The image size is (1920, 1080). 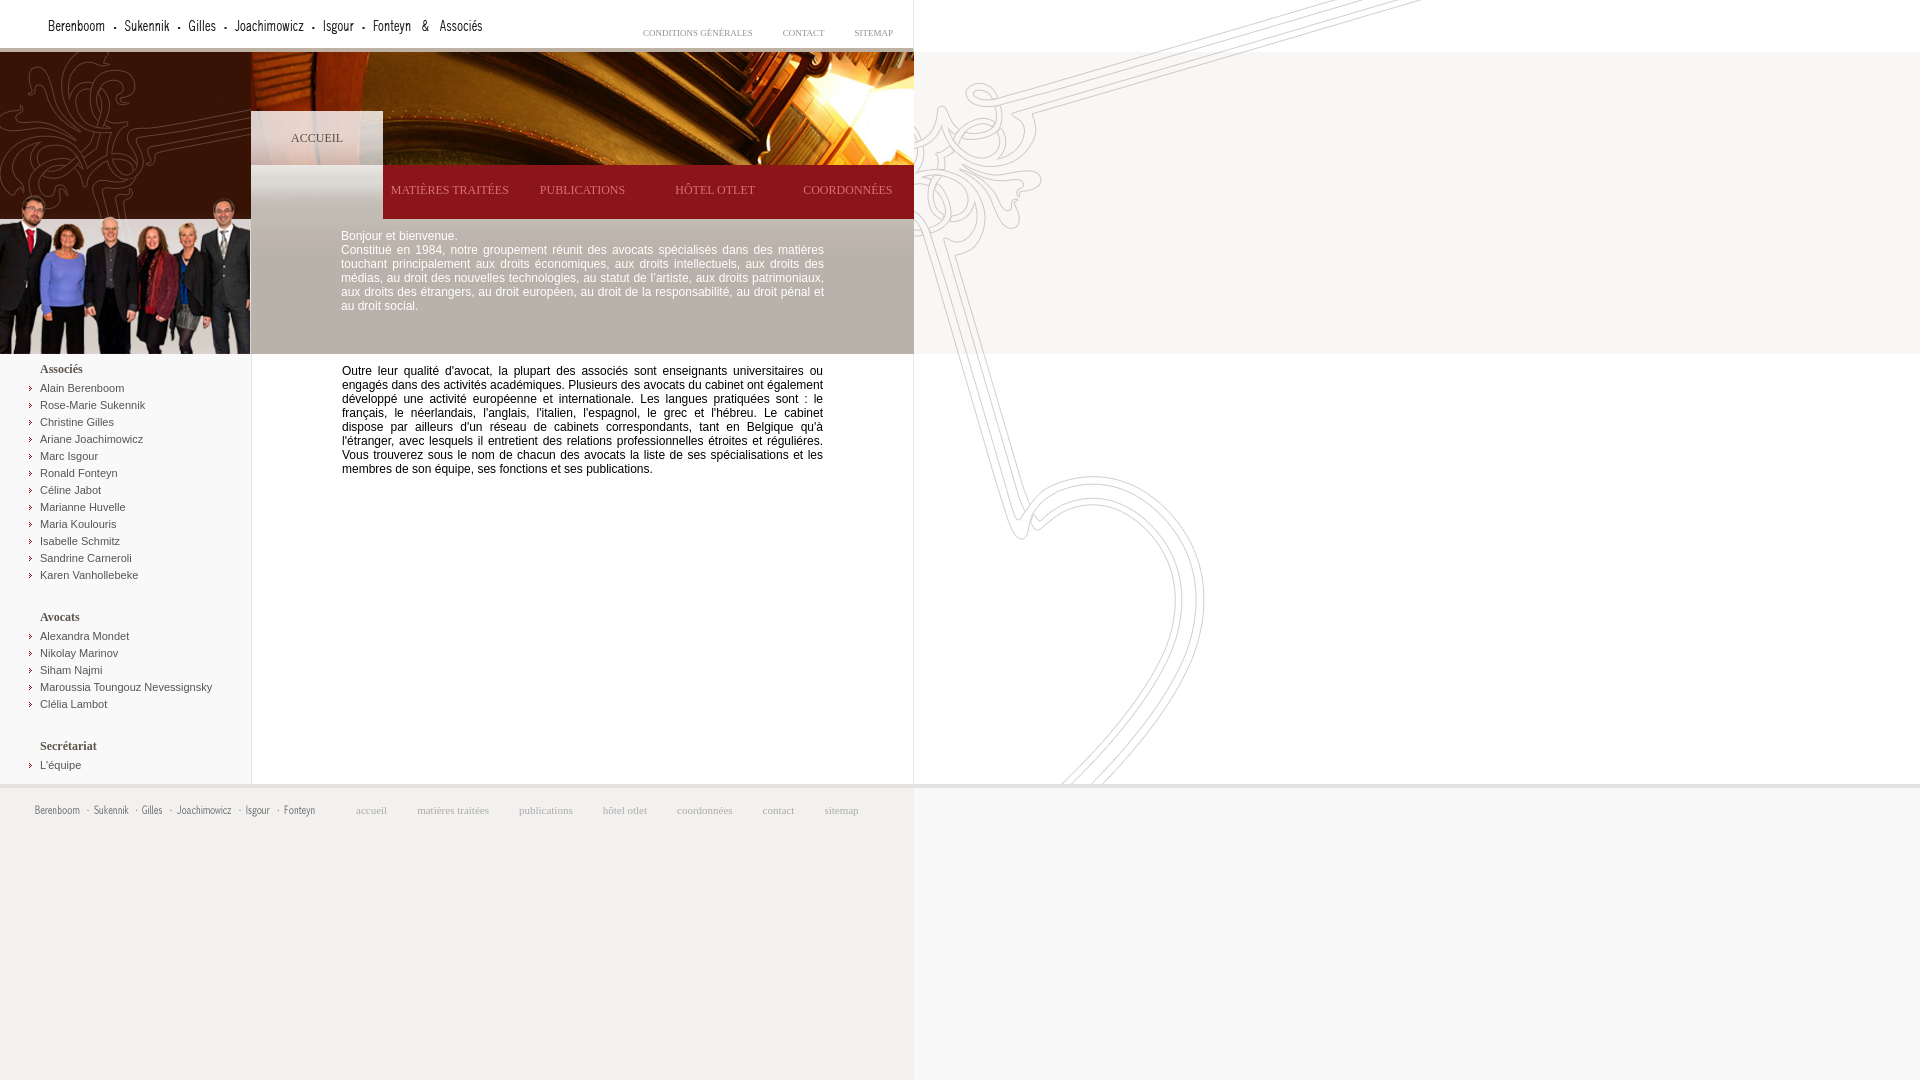 I want to click on Sandrine Carneroli, so click(x=126, y=558).